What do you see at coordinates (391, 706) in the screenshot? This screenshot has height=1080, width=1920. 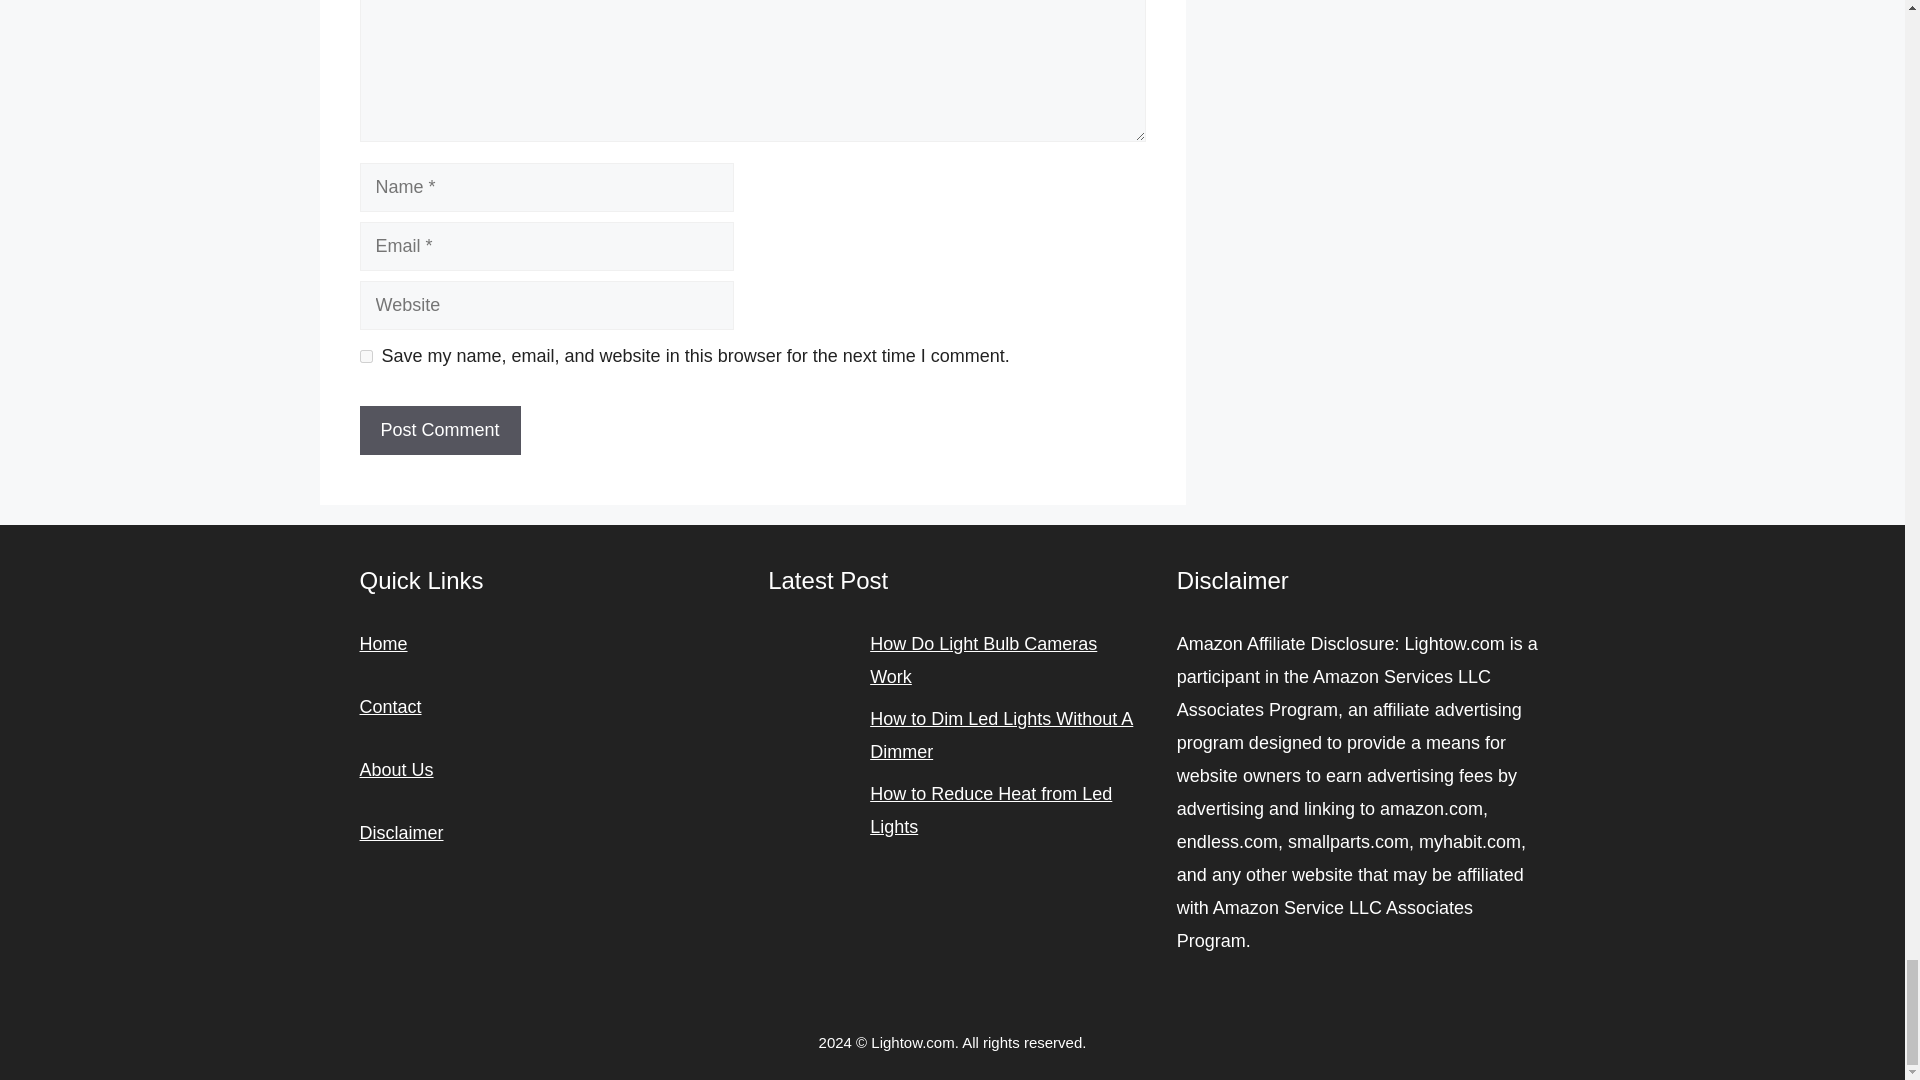 I see `Contact` at bounding box center [391, 706].